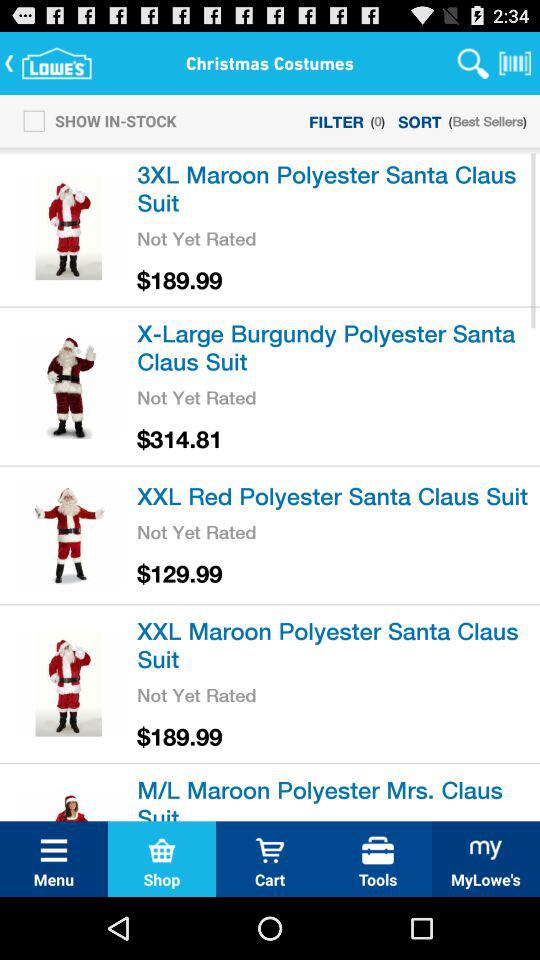  What do you see at coordinates (420, 120) in the screenshot?
I see `launch the icon to the right of (0)` at bounding box center [420, 120].